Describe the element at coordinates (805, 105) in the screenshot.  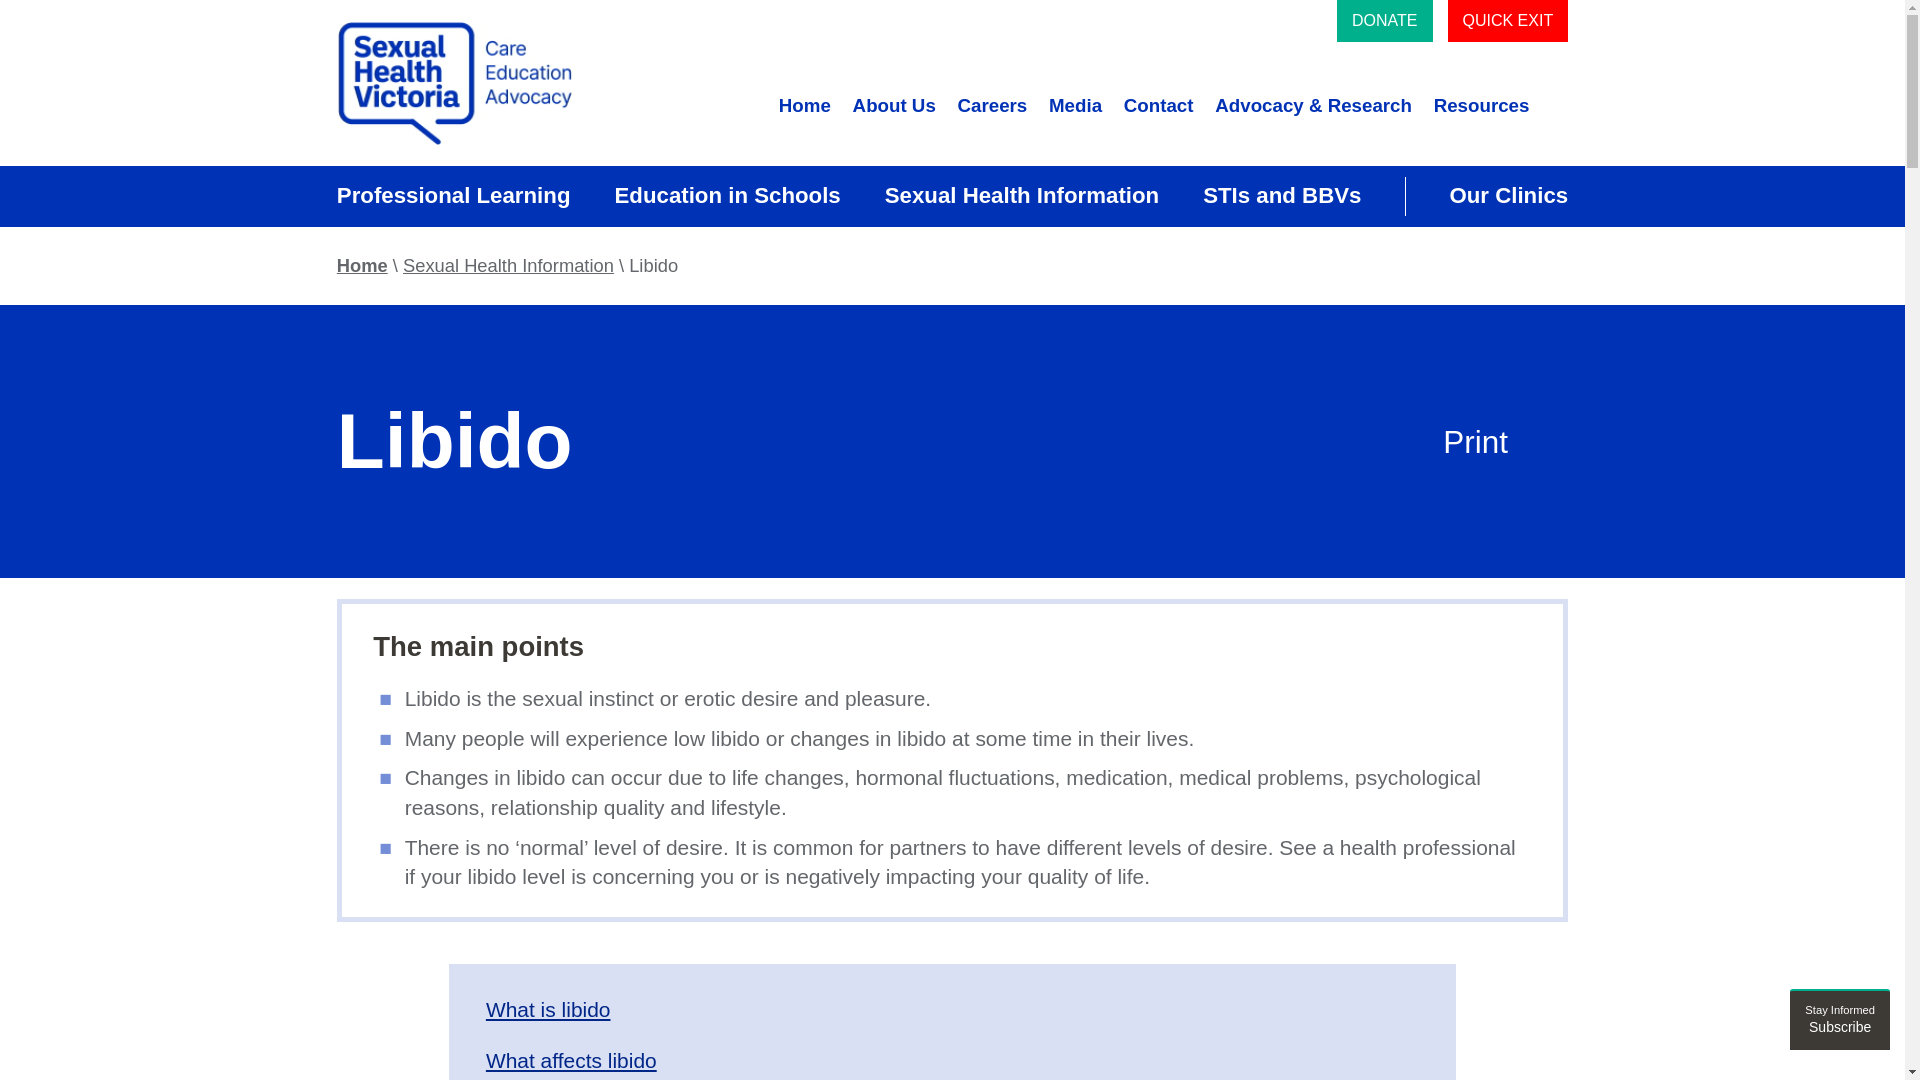
I see `Education in Schools` at that location.